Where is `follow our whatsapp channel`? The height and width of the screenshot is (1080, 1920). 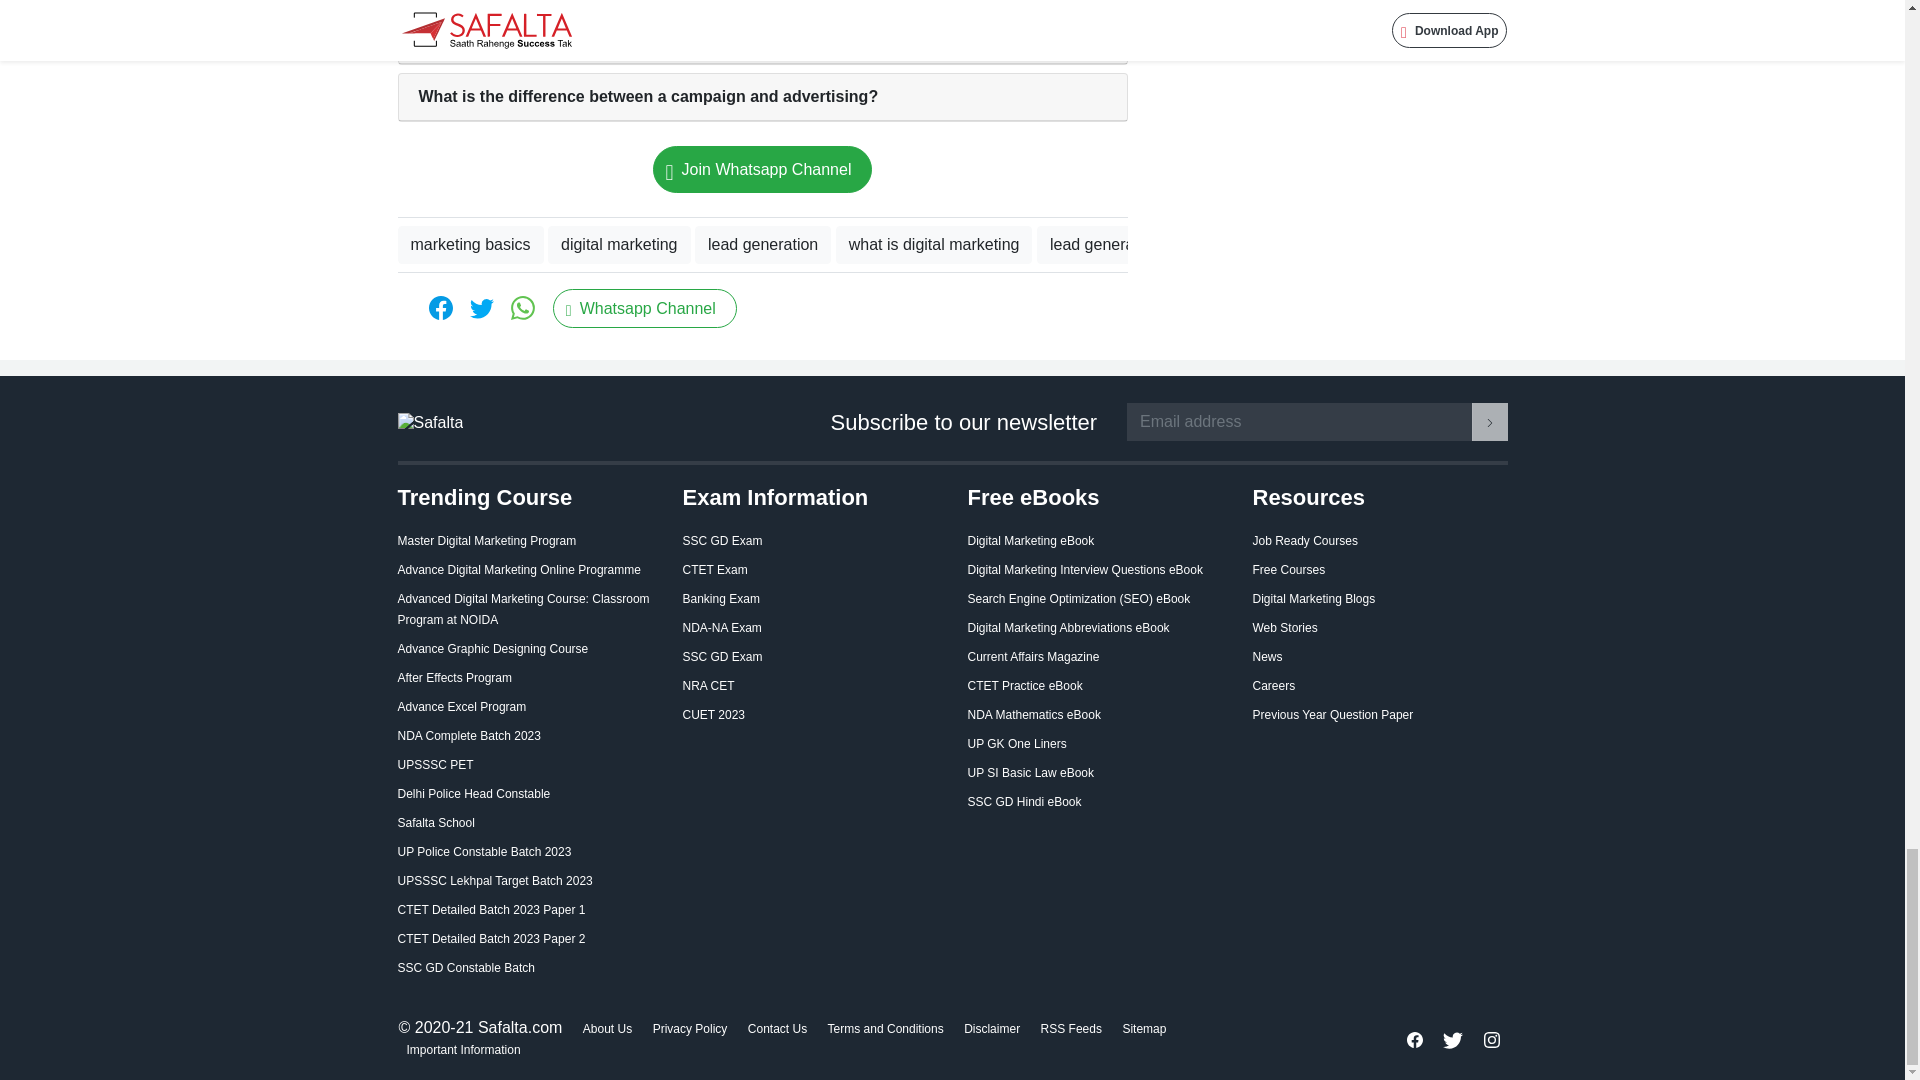 follow our whatsapp channel is located at coordinates (644, 308).